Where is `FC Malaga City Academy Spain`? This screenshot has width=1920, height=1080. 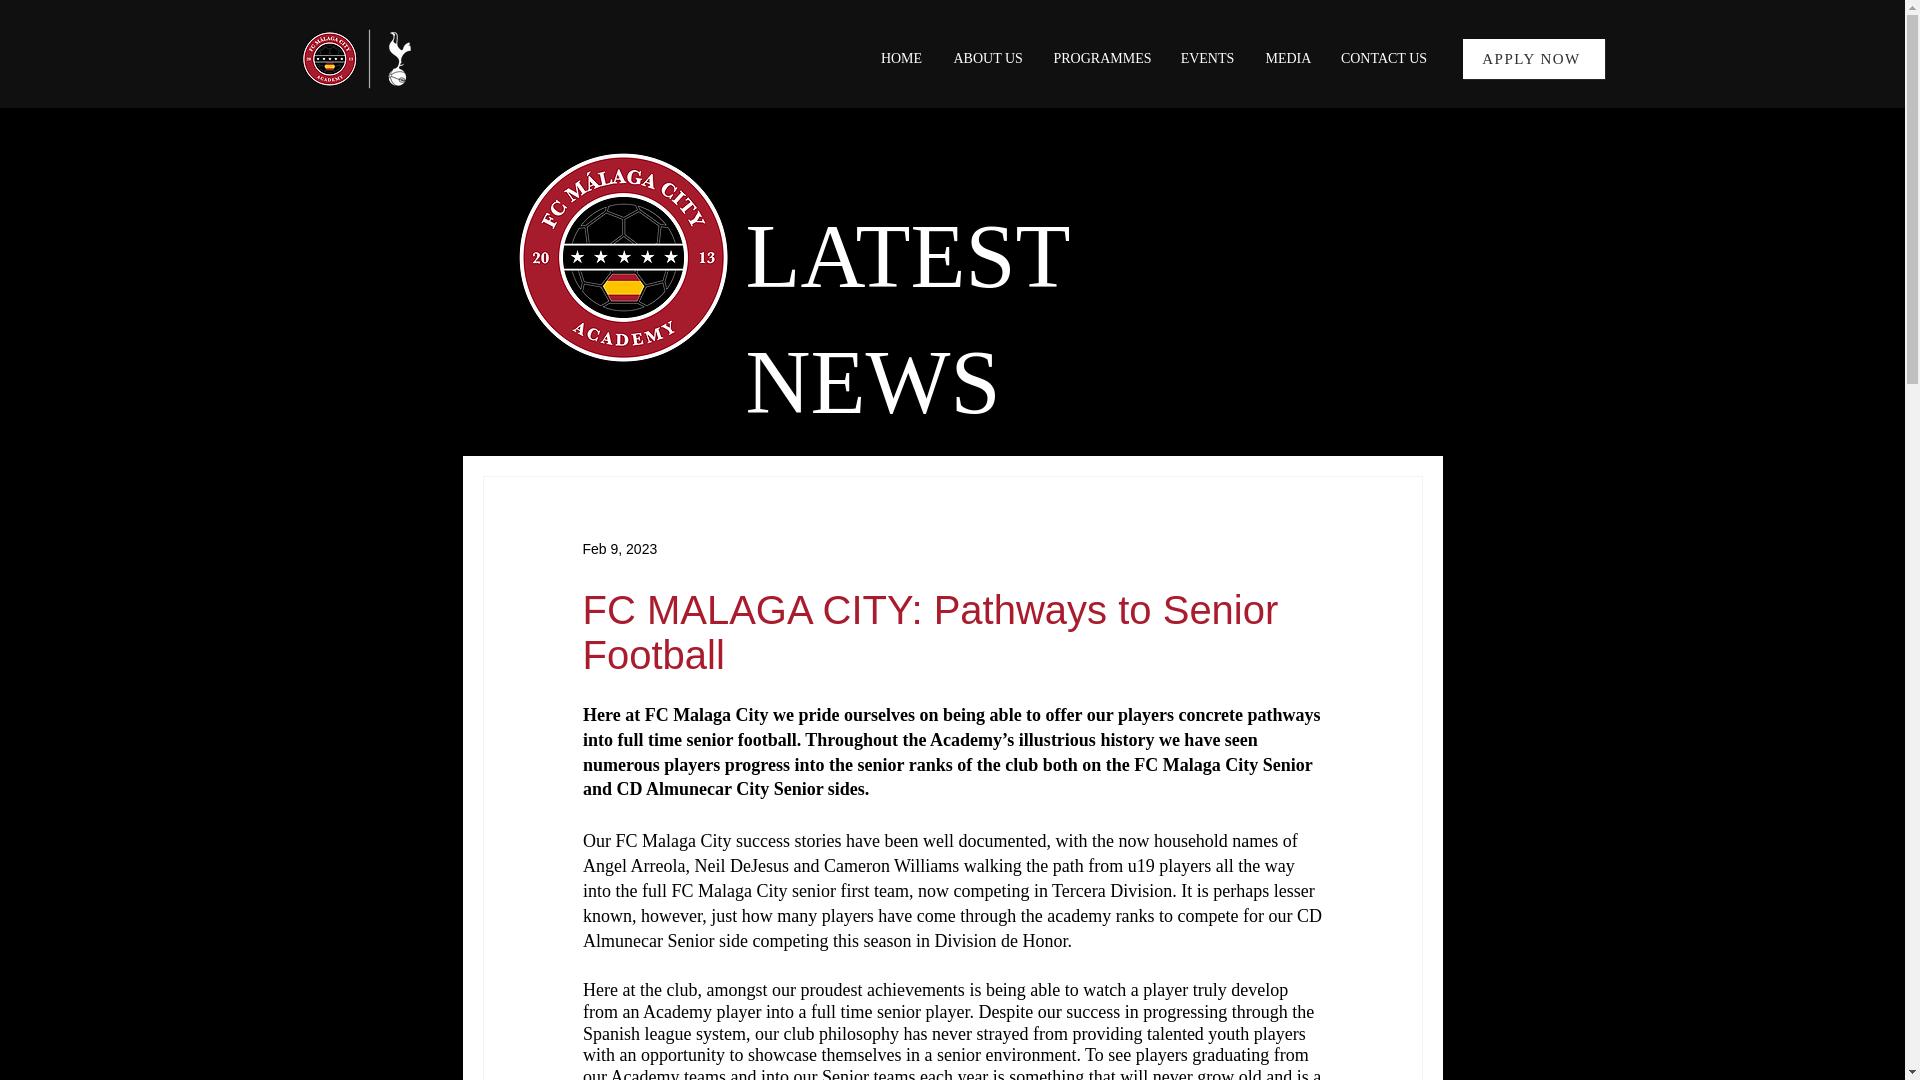 FC Malaga City Academy Spain is located at coordinates (368, 58).